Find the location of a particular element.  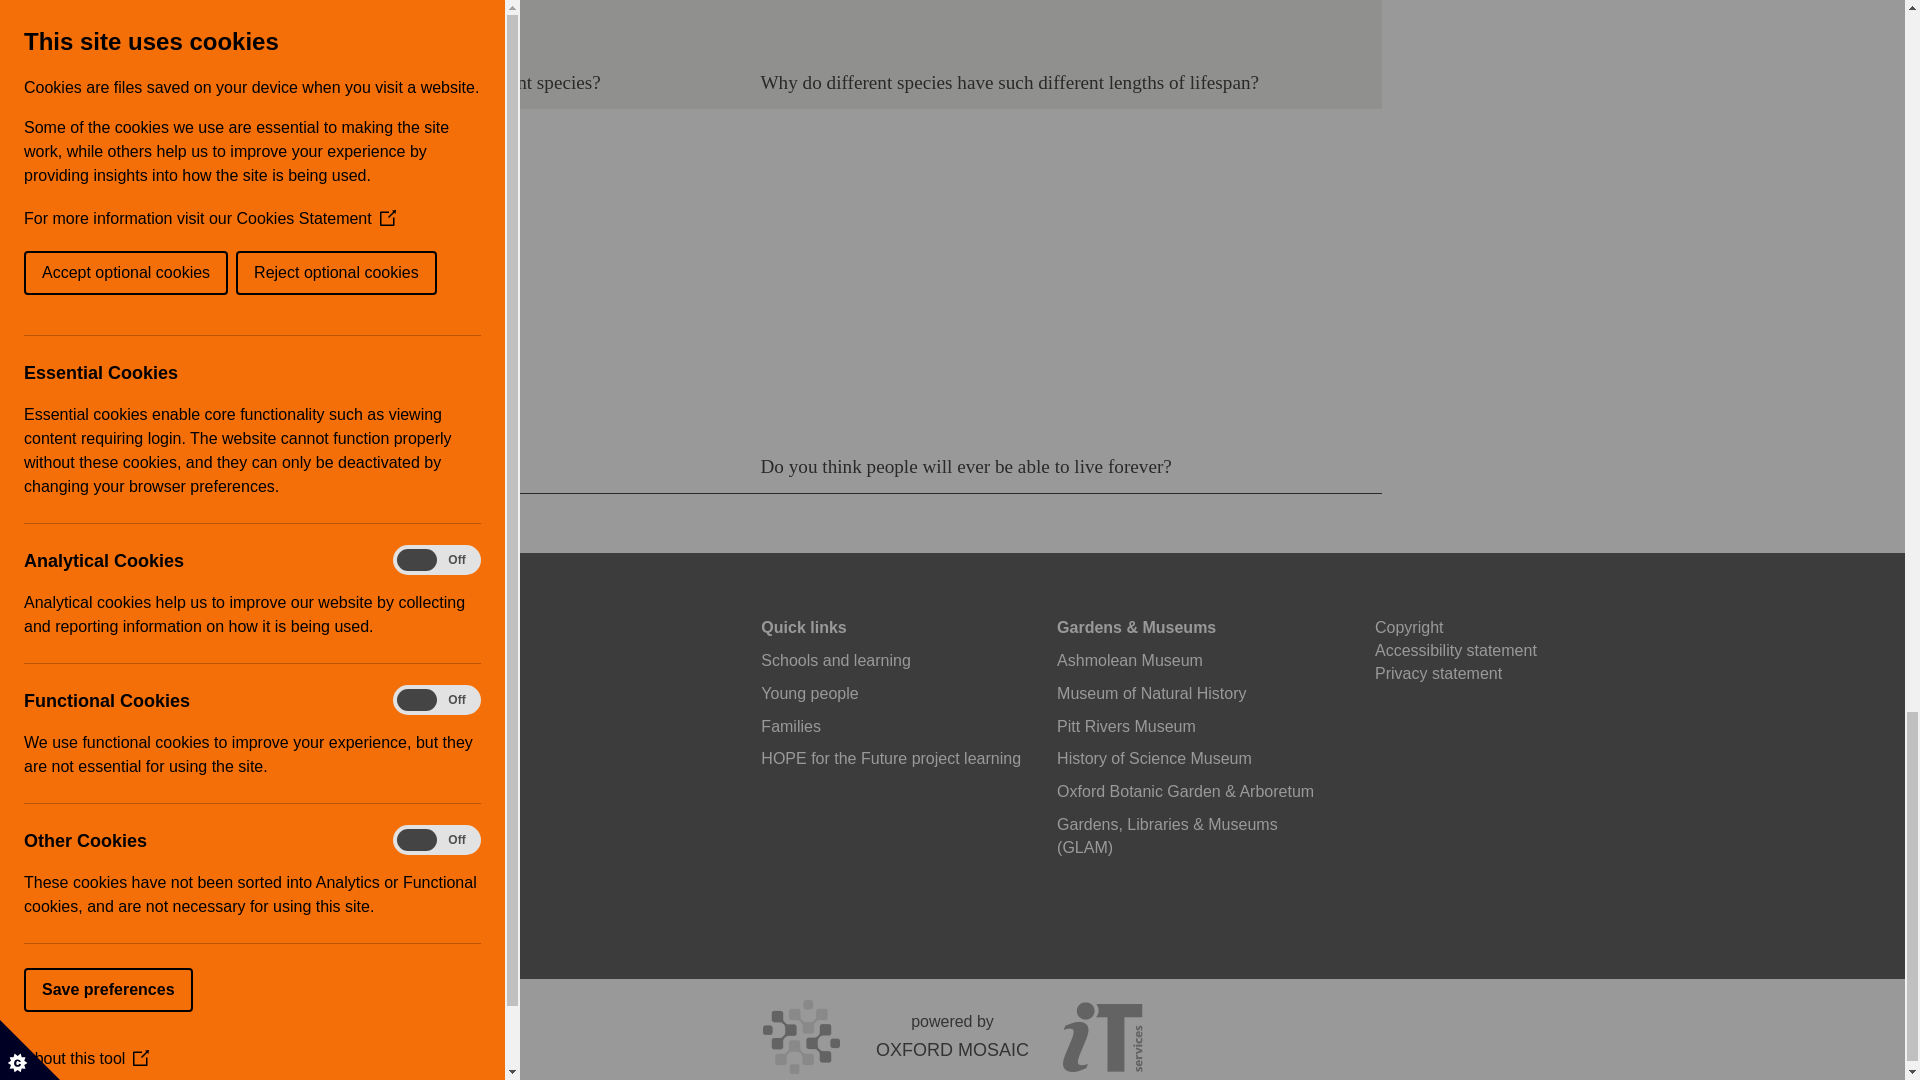

YouTube video player is located at coordinates (1040, 278).